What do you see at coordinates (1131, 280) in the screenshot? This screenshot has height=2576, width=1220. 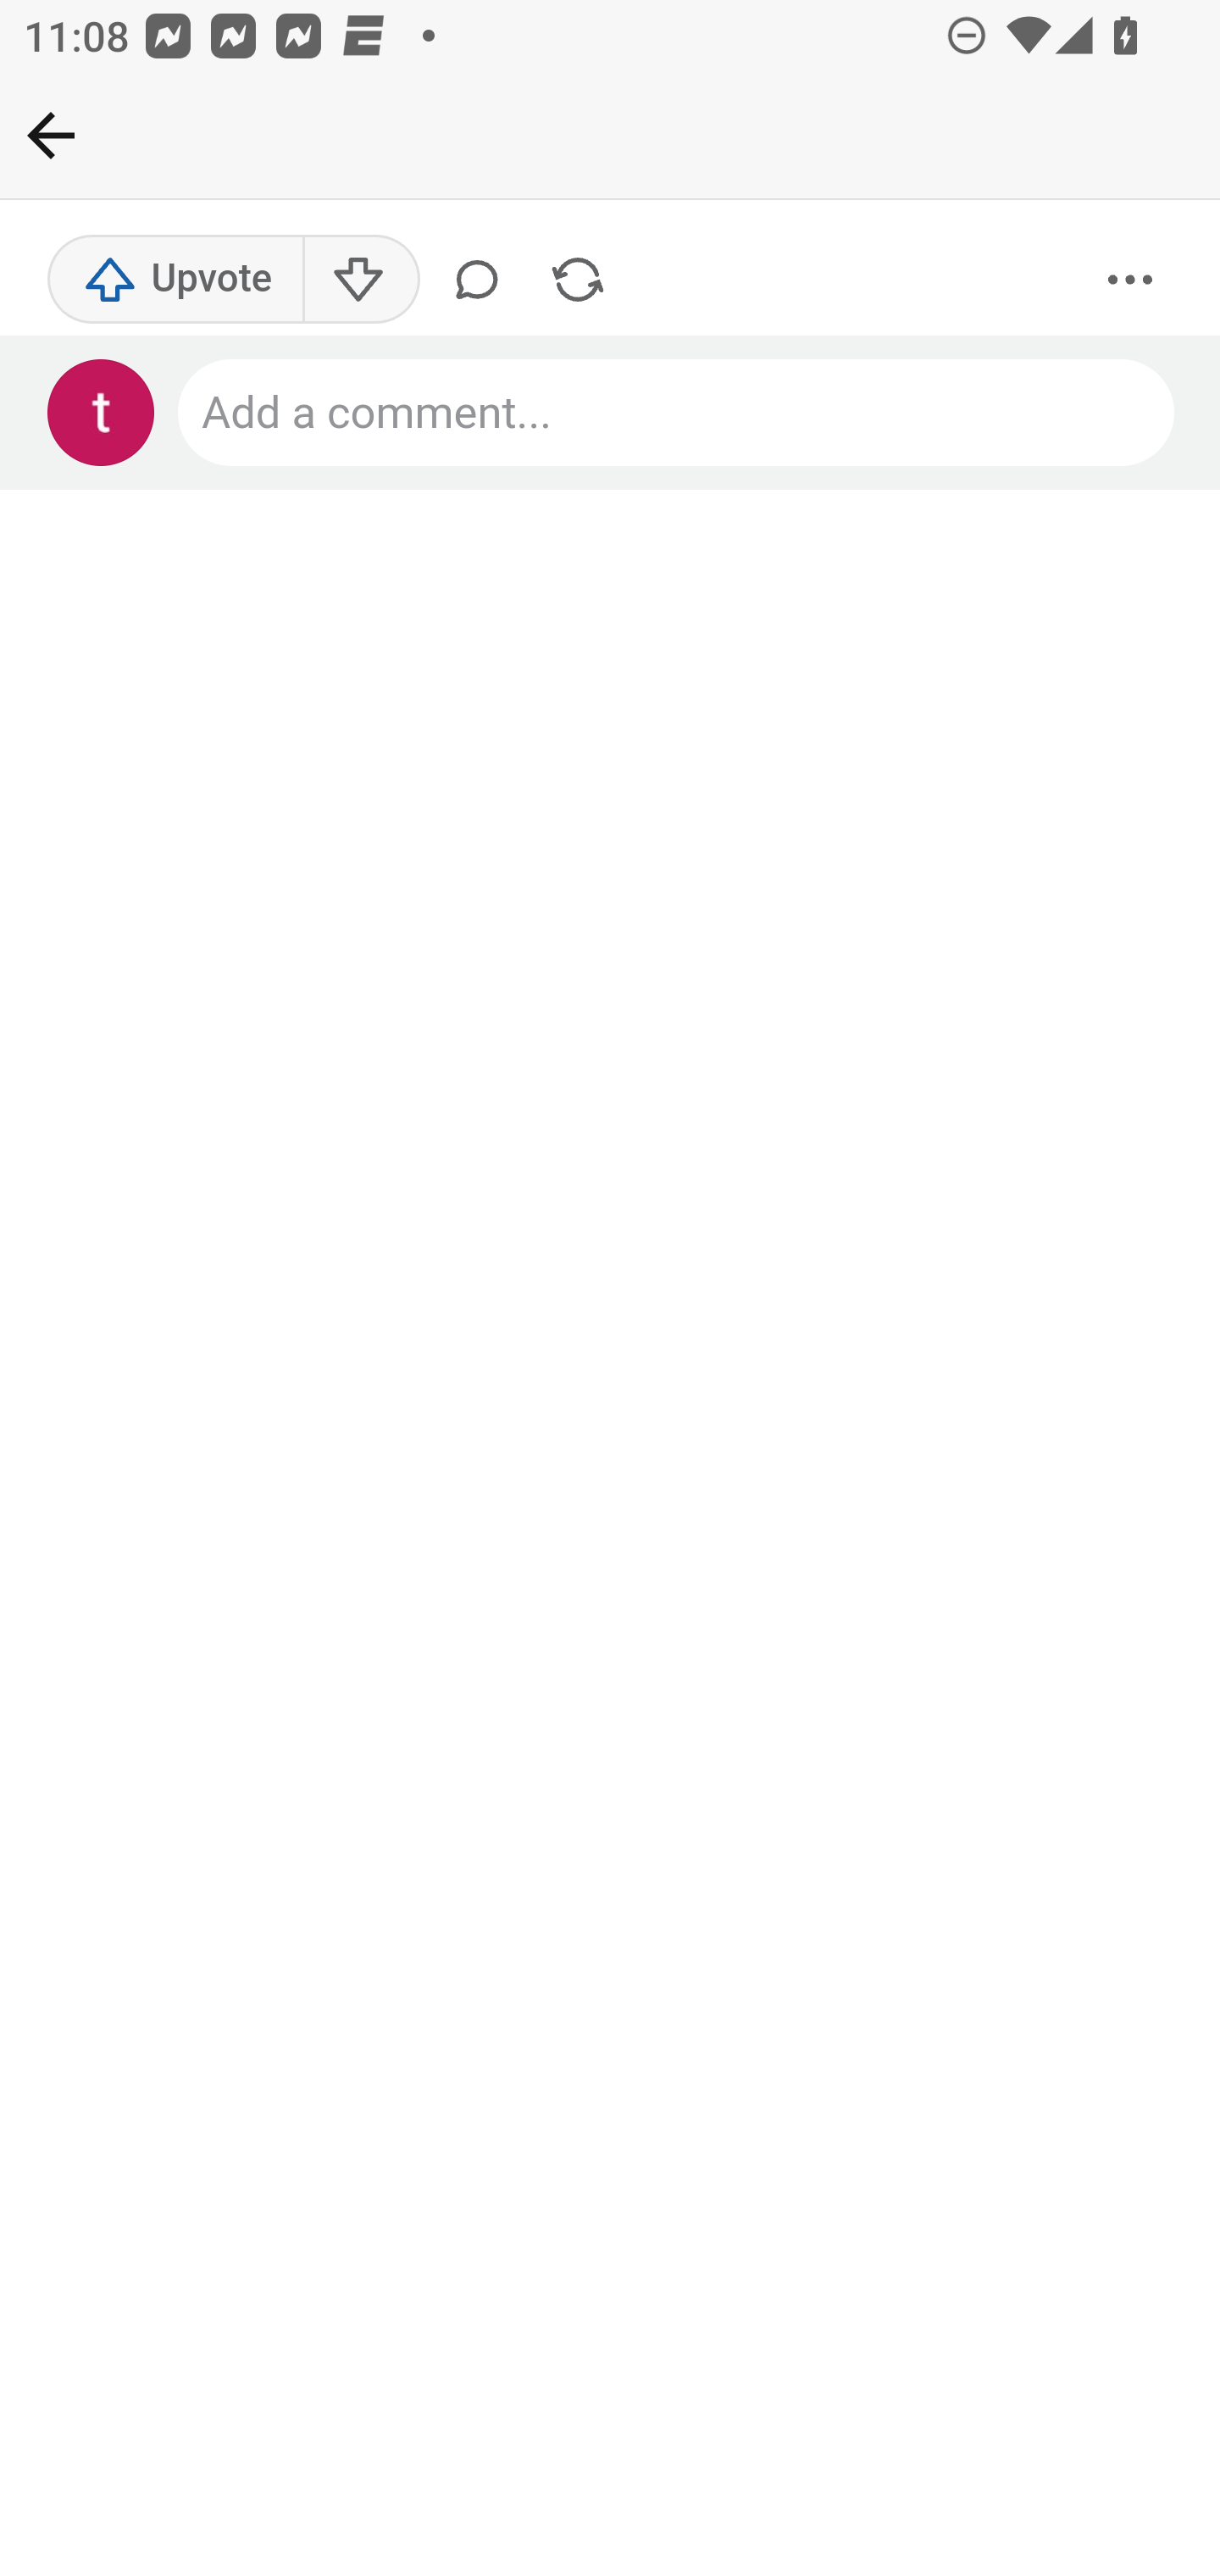 I see `More` at bounding box center [1131, 280].